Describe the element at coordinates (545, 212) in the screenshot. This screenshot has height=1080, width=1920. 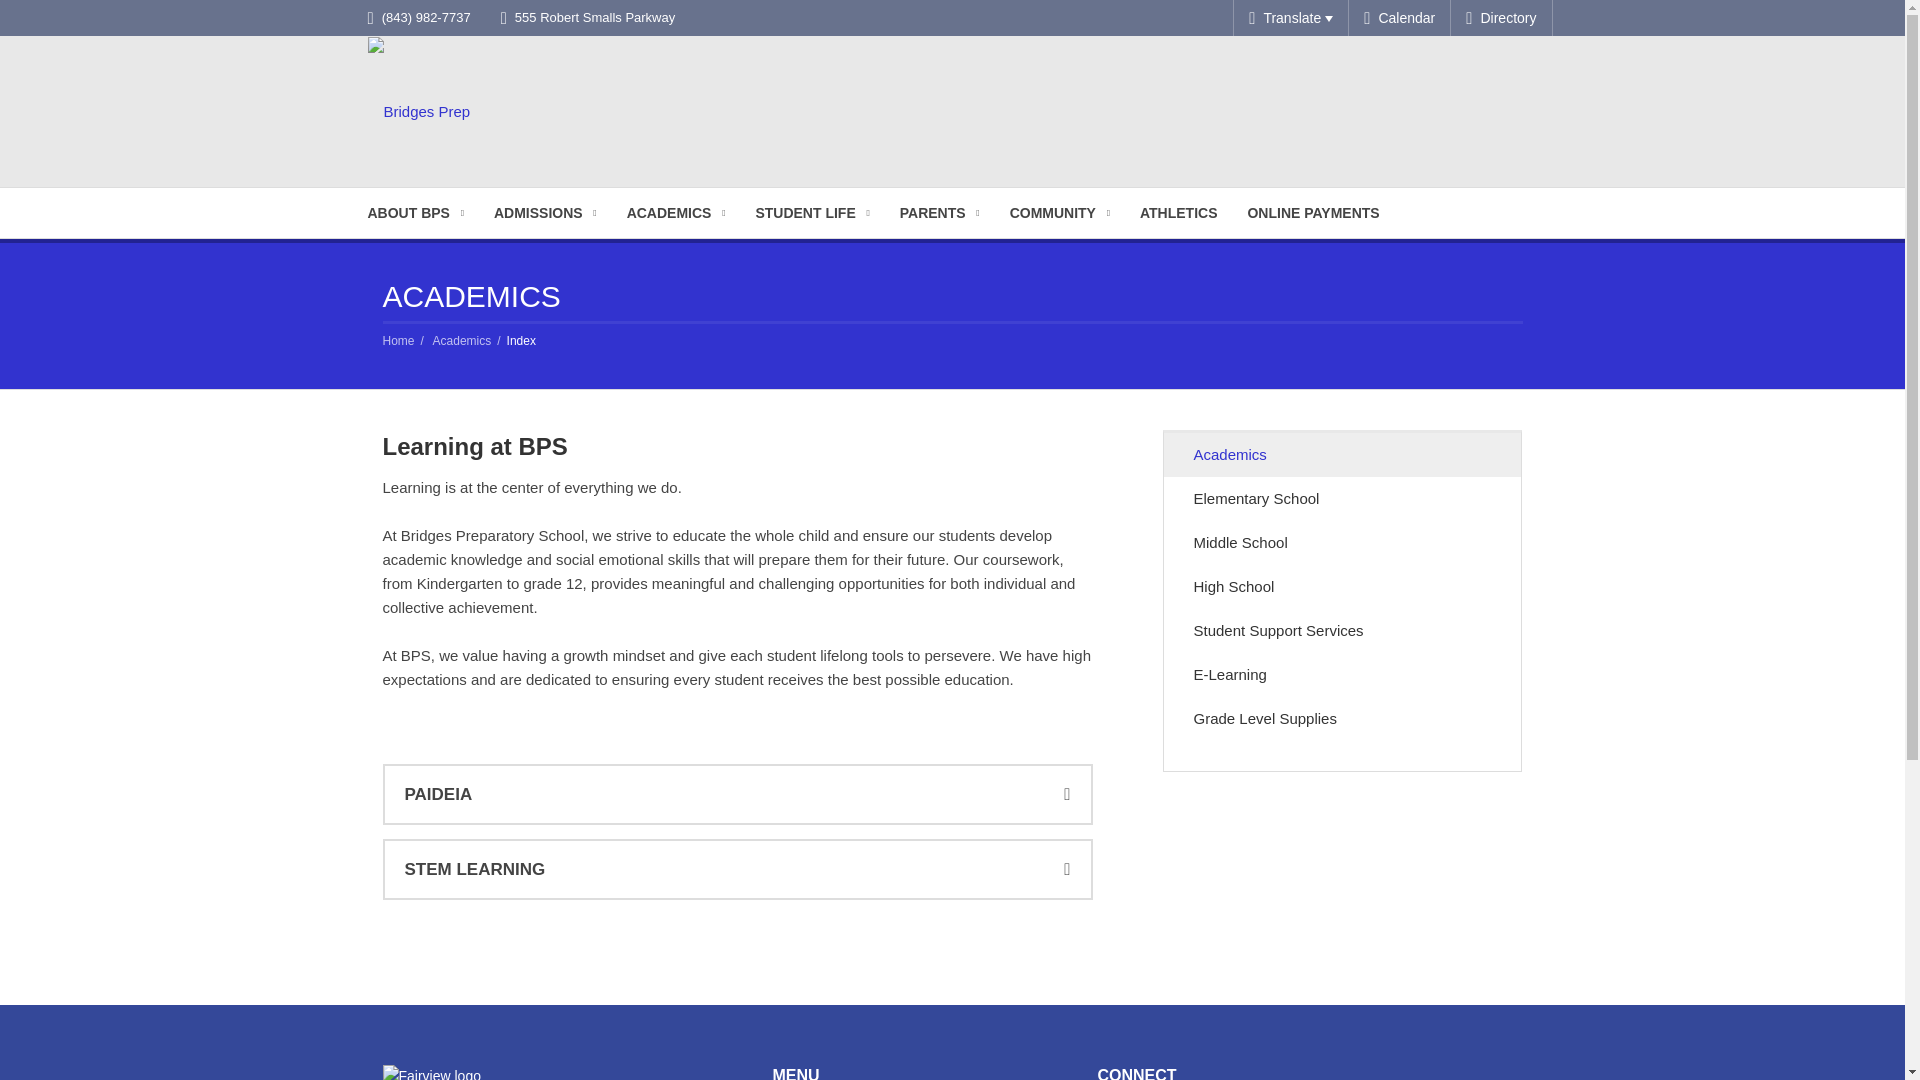
I see `ADMISSIONS` at that location.